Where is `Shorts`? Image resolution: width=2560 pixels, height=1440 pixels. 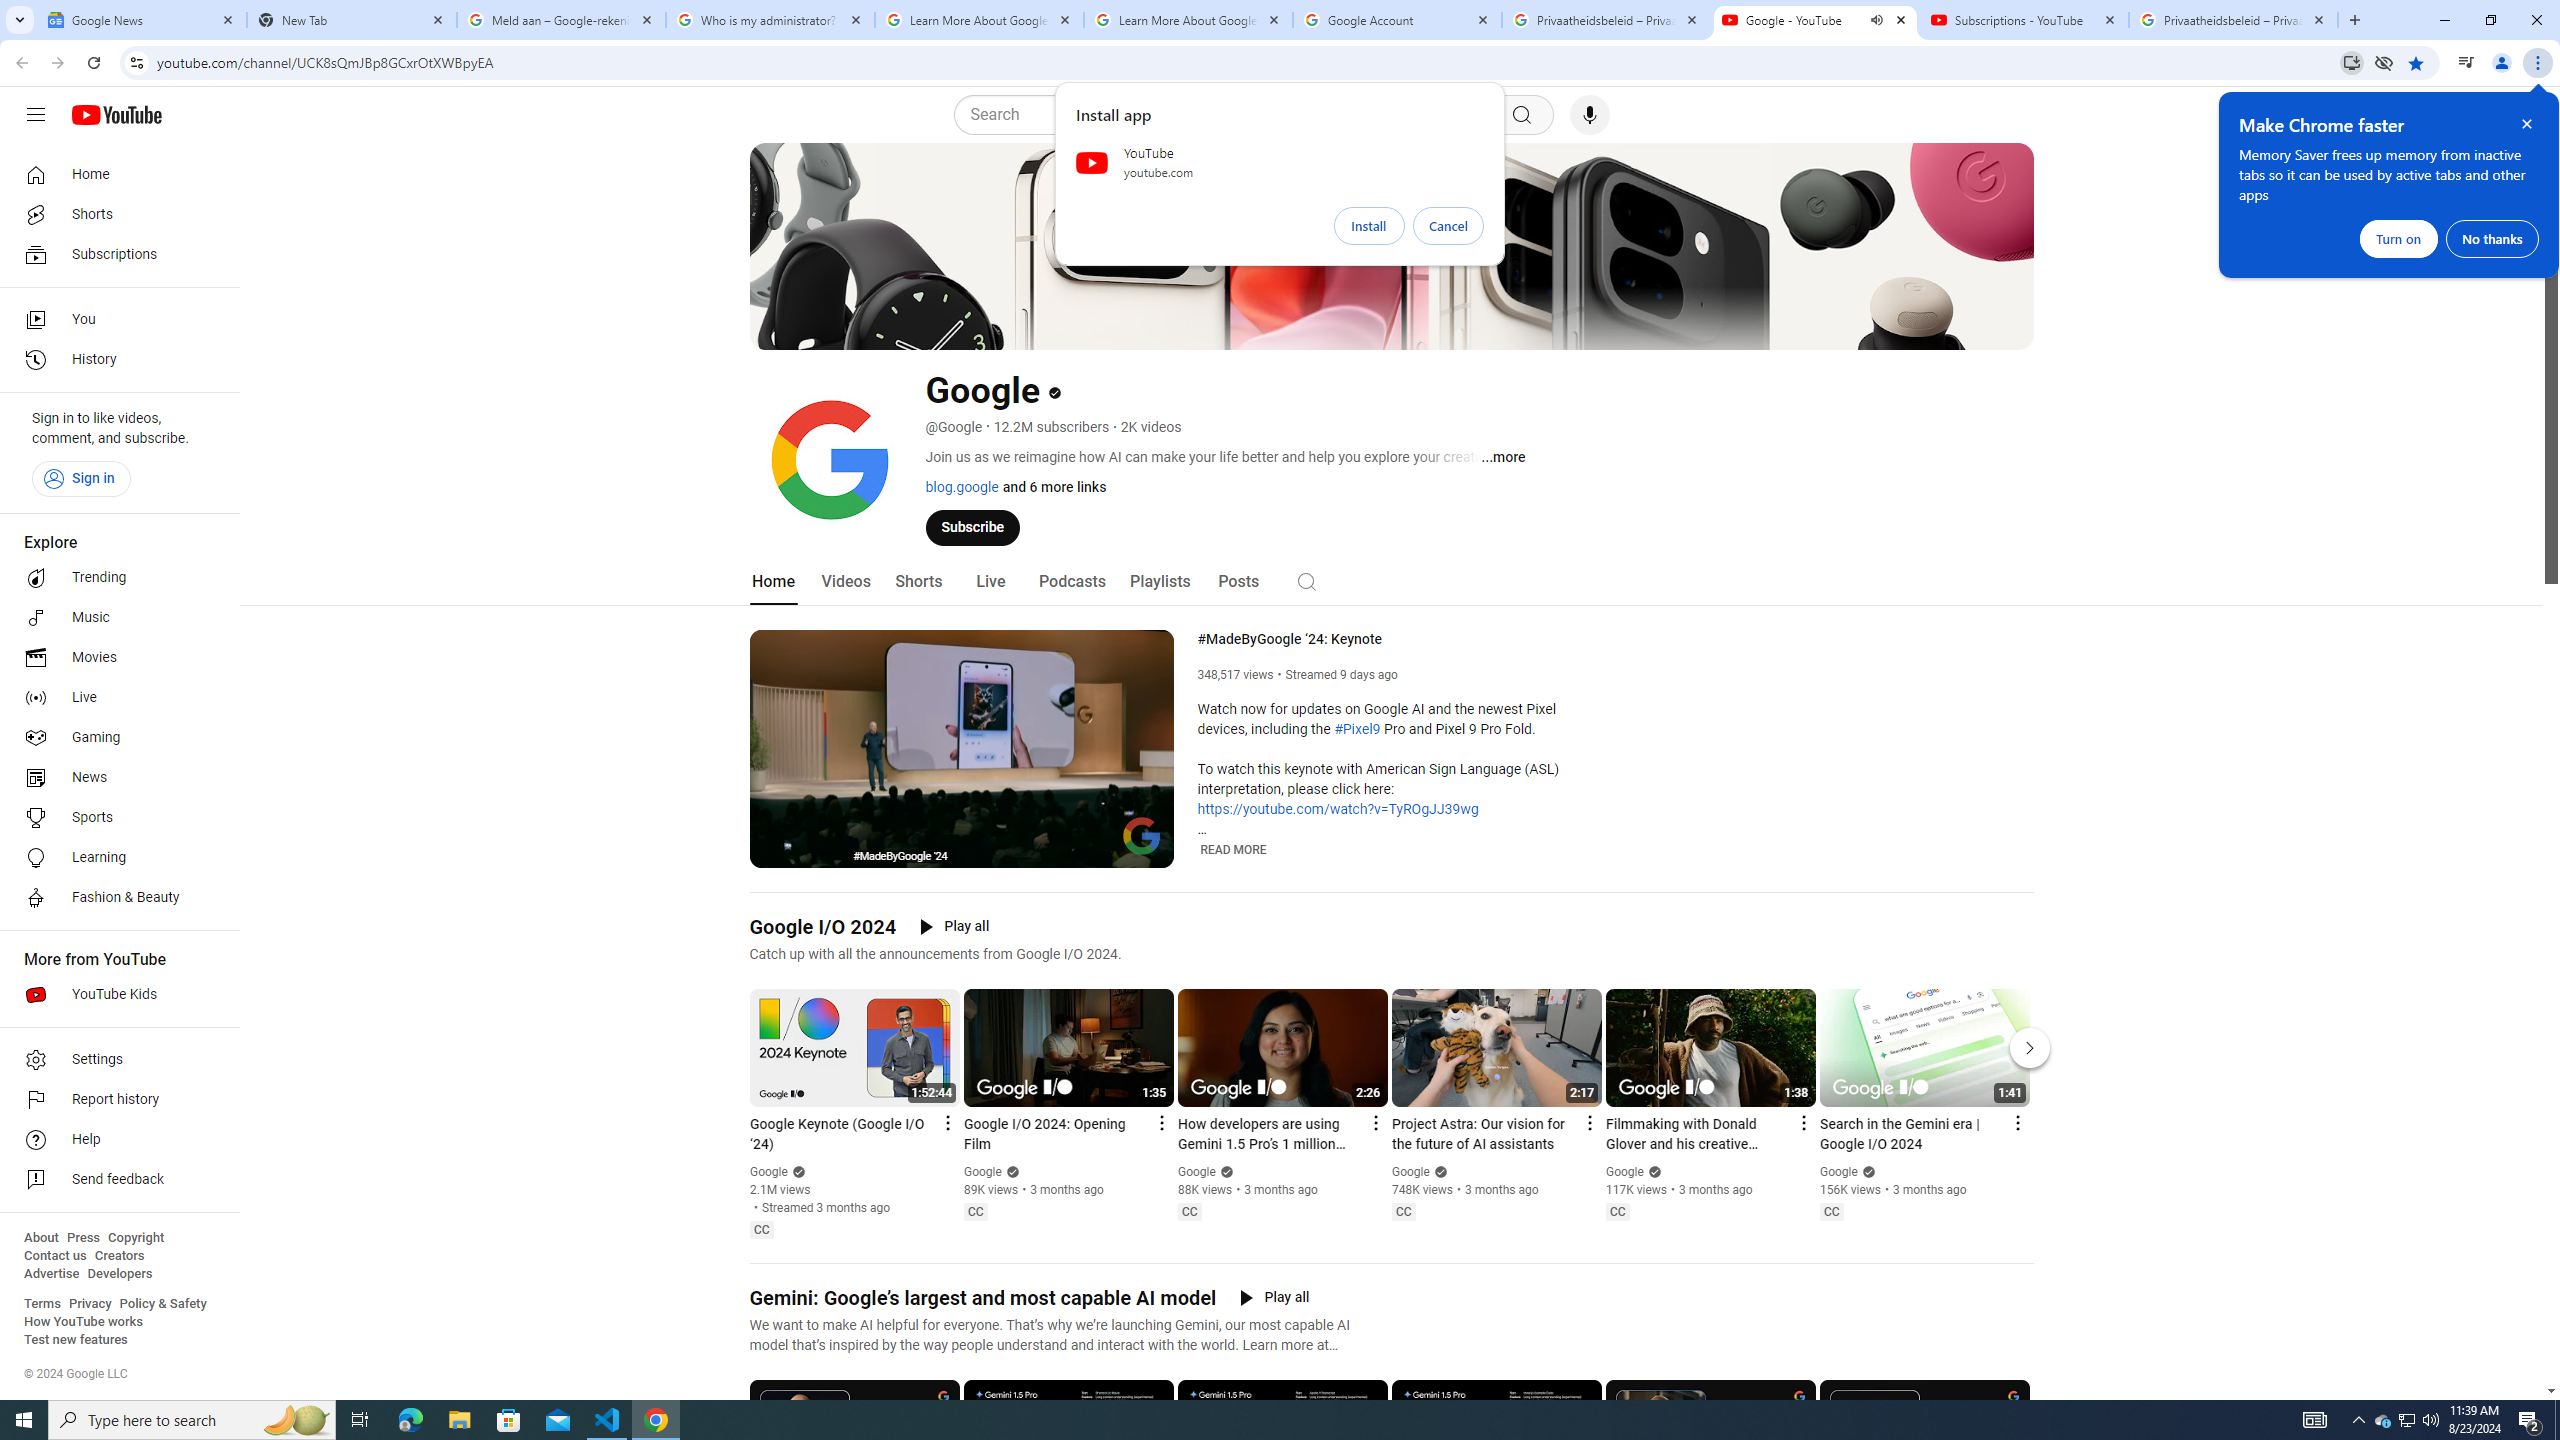
Shorts is located at coordinates (918, 582).